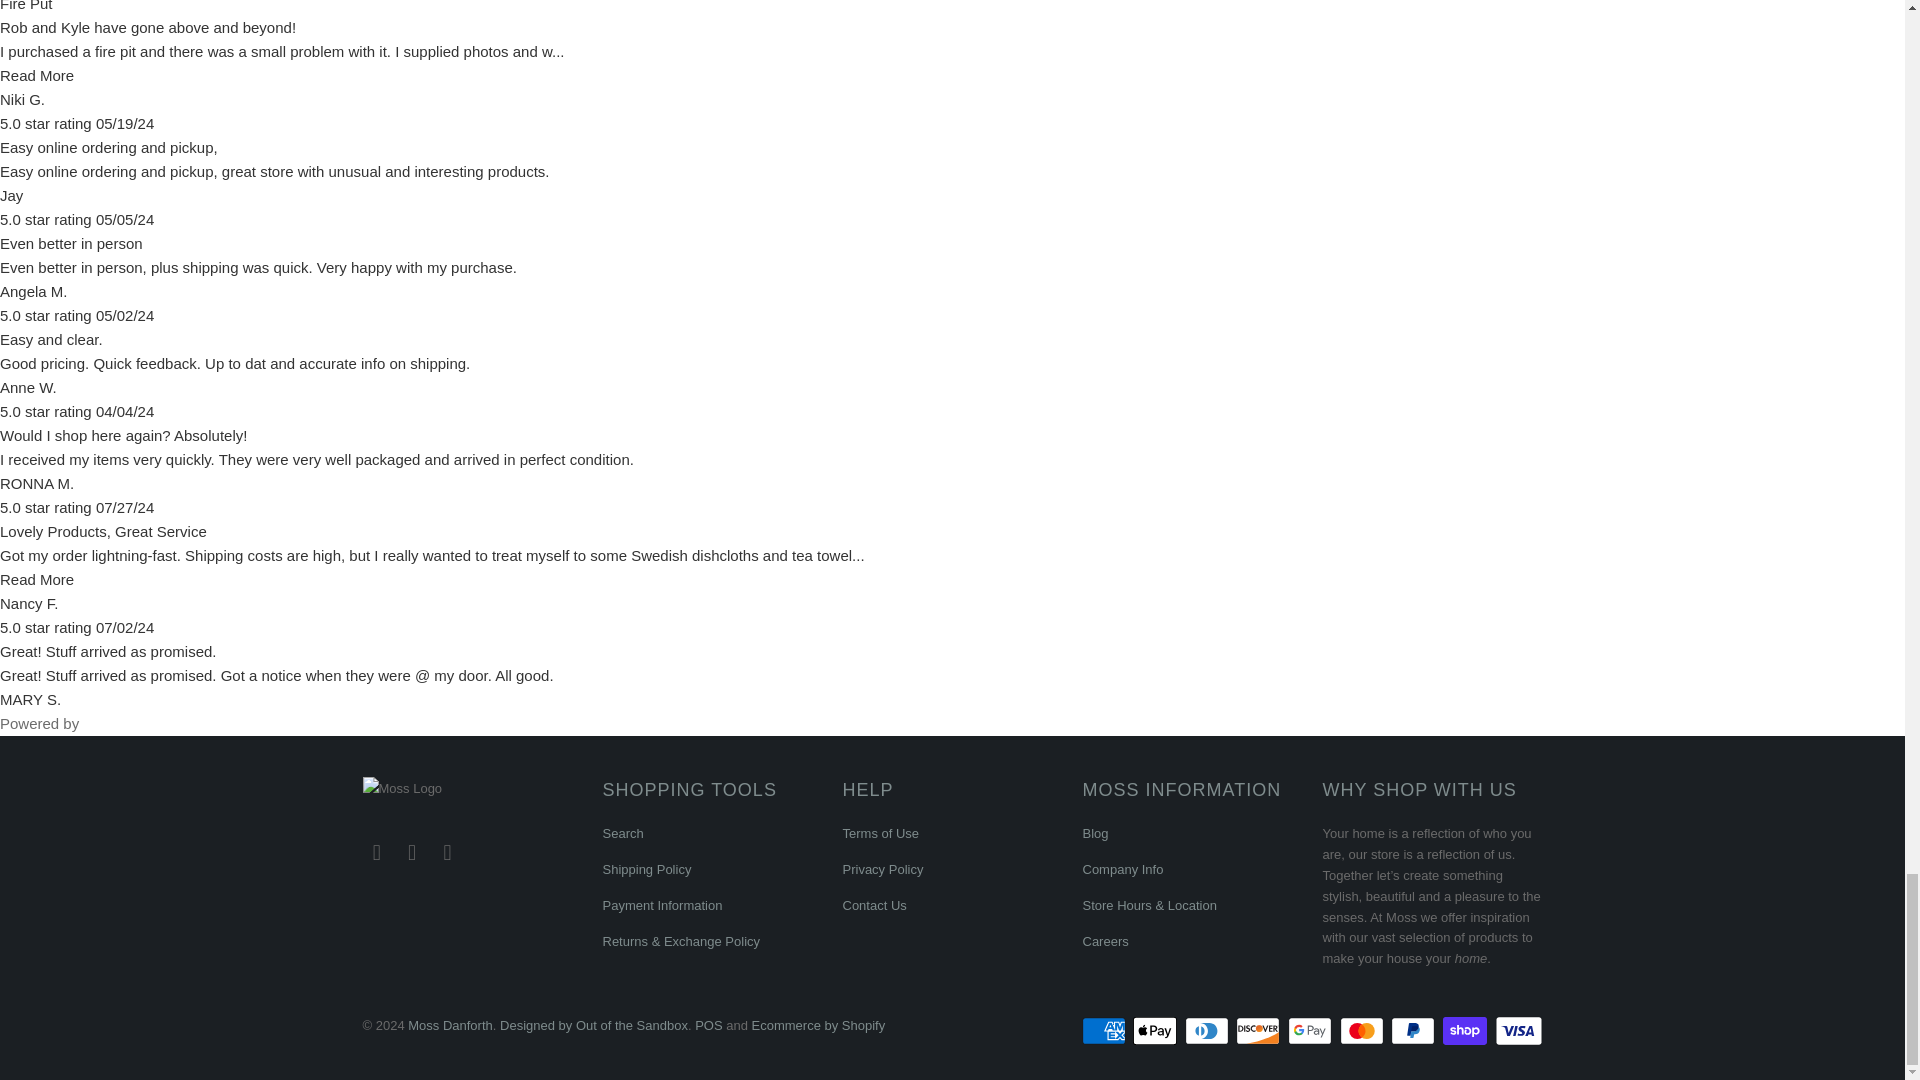  What do you see at coordinates (1517, 1031) in the screenshot?
I see `Visa` at bounding box center [1517, 1031].